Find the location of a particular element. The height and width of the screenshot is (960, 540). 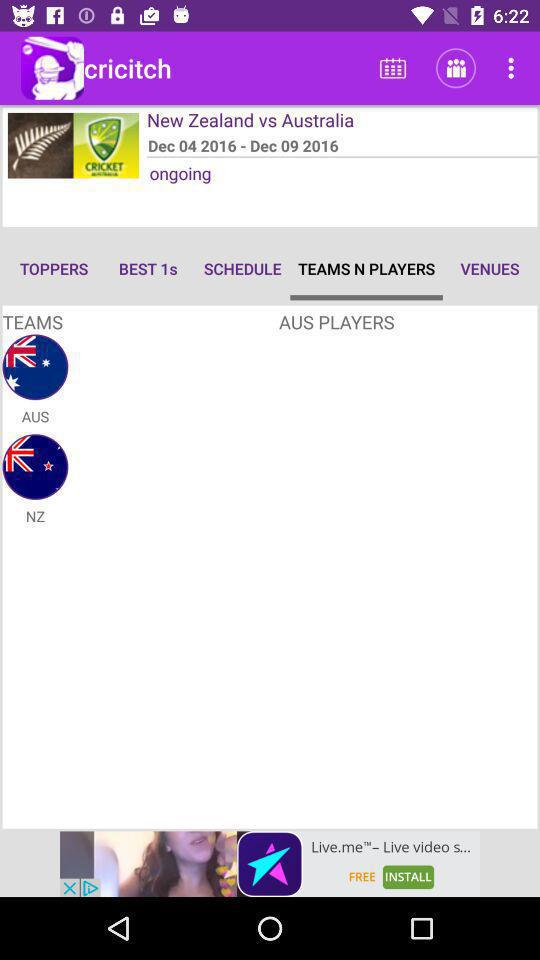

install app is located at coordinates (270, 864).